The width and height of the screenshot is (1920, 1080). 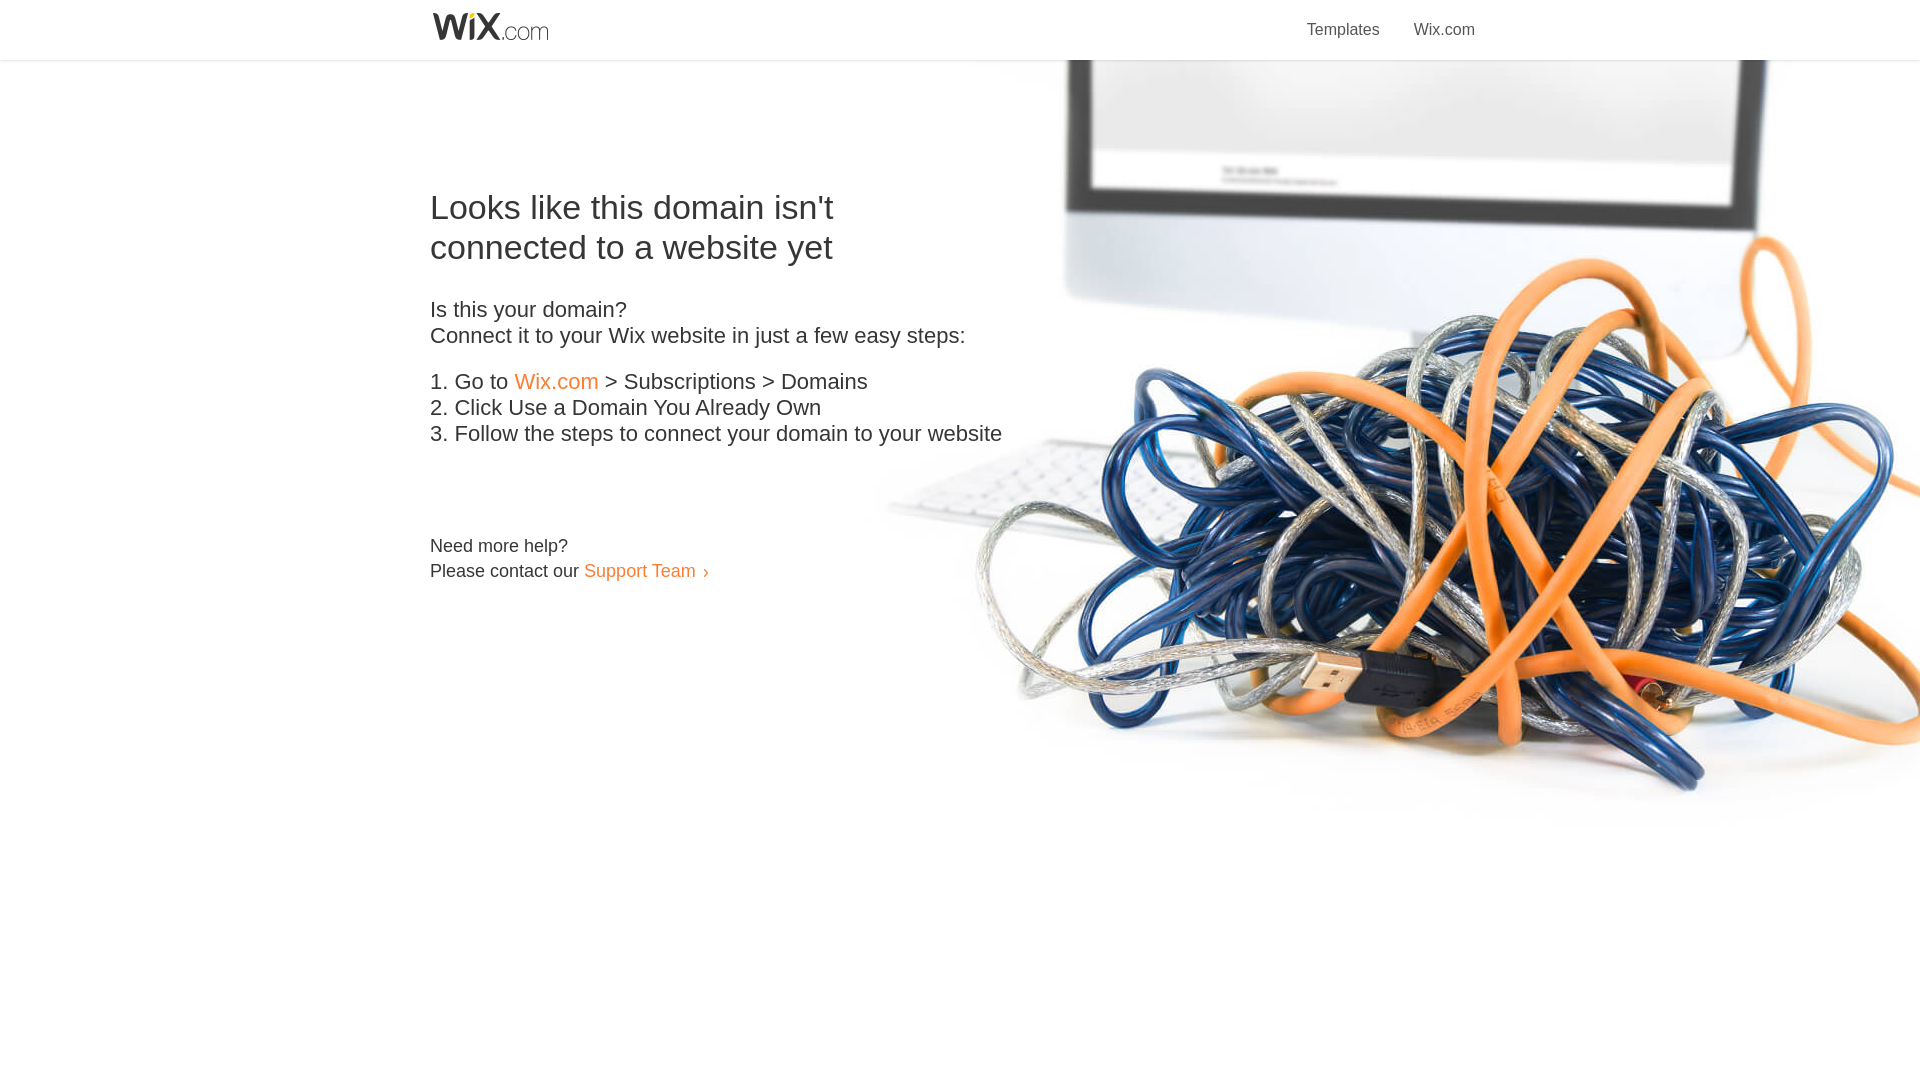 What do you see at coordinates (639, 570) in the screenshot?
I see `Support Team` at bounding box center [639, 570].